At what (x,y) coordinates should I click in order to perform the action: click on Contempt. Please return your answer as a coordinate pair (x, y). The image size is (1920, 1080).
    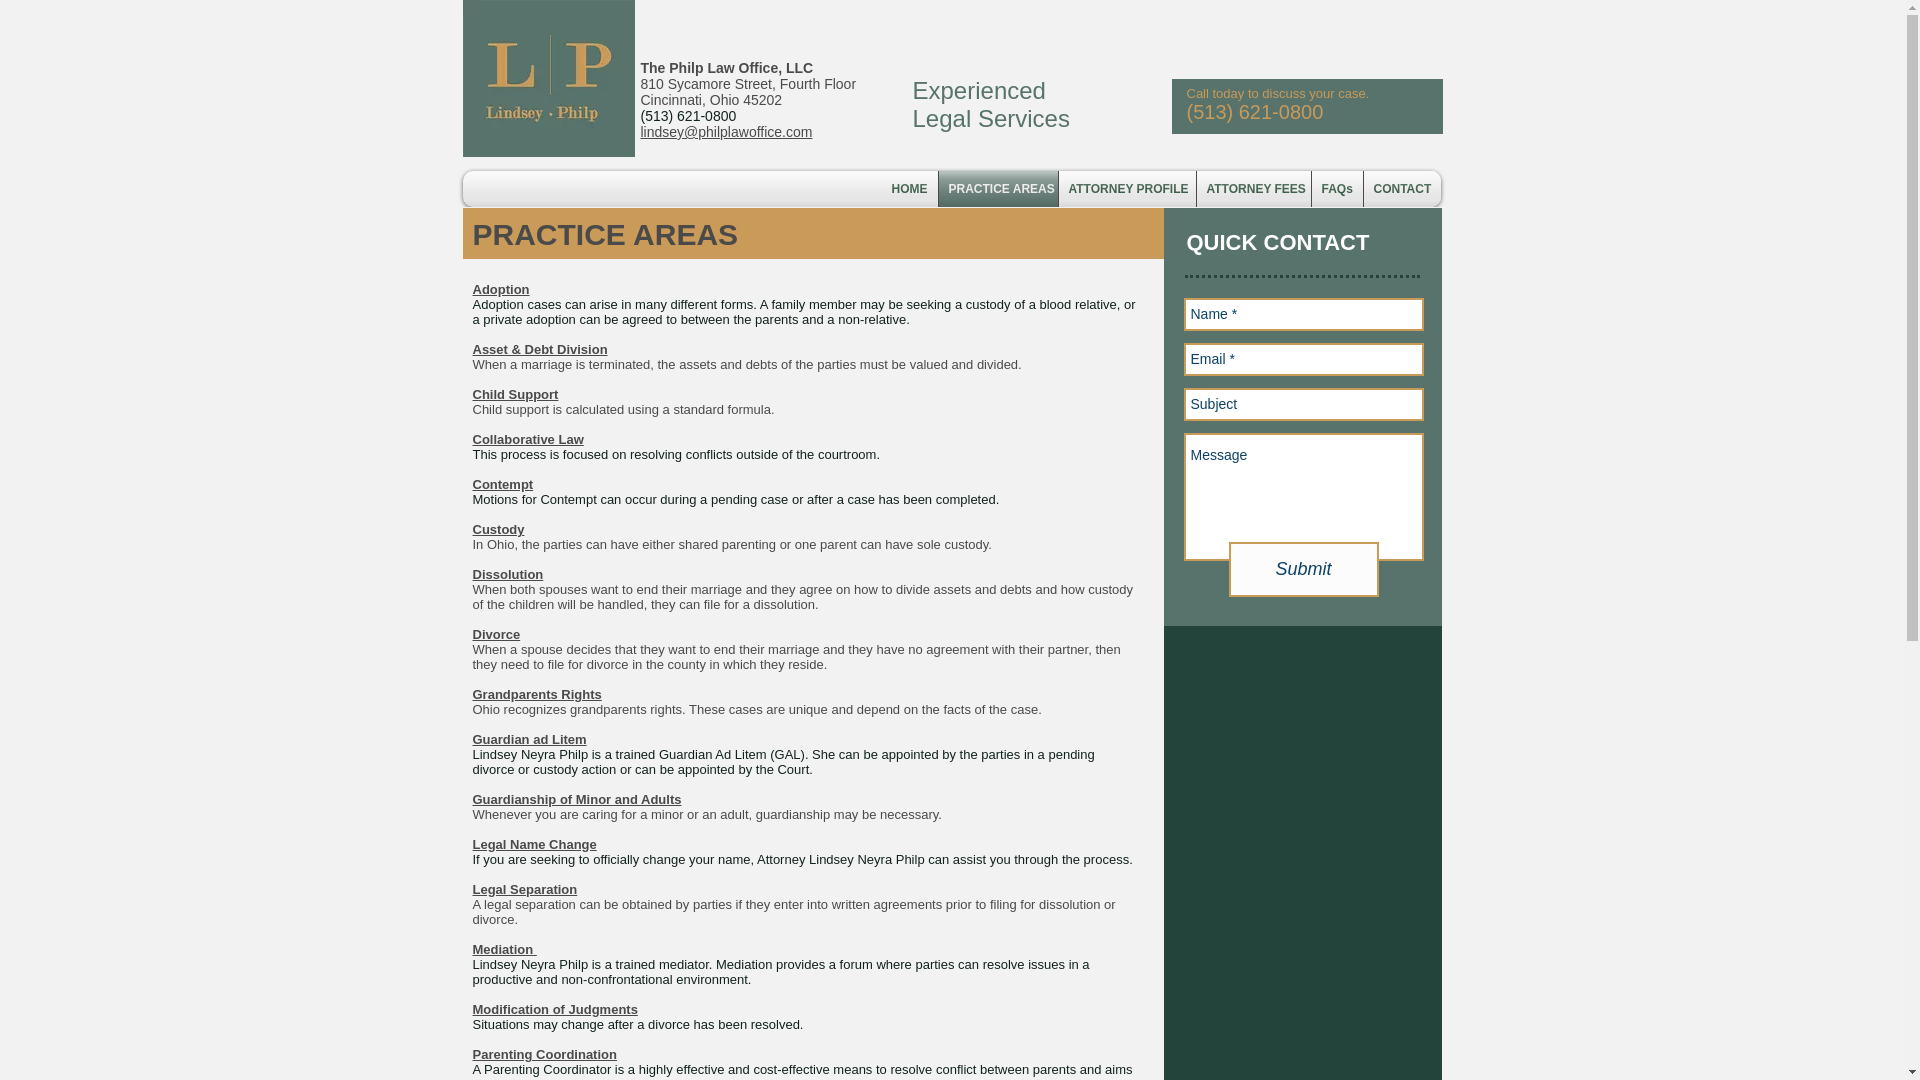
    Looking at the image, I should click on (502, 484).